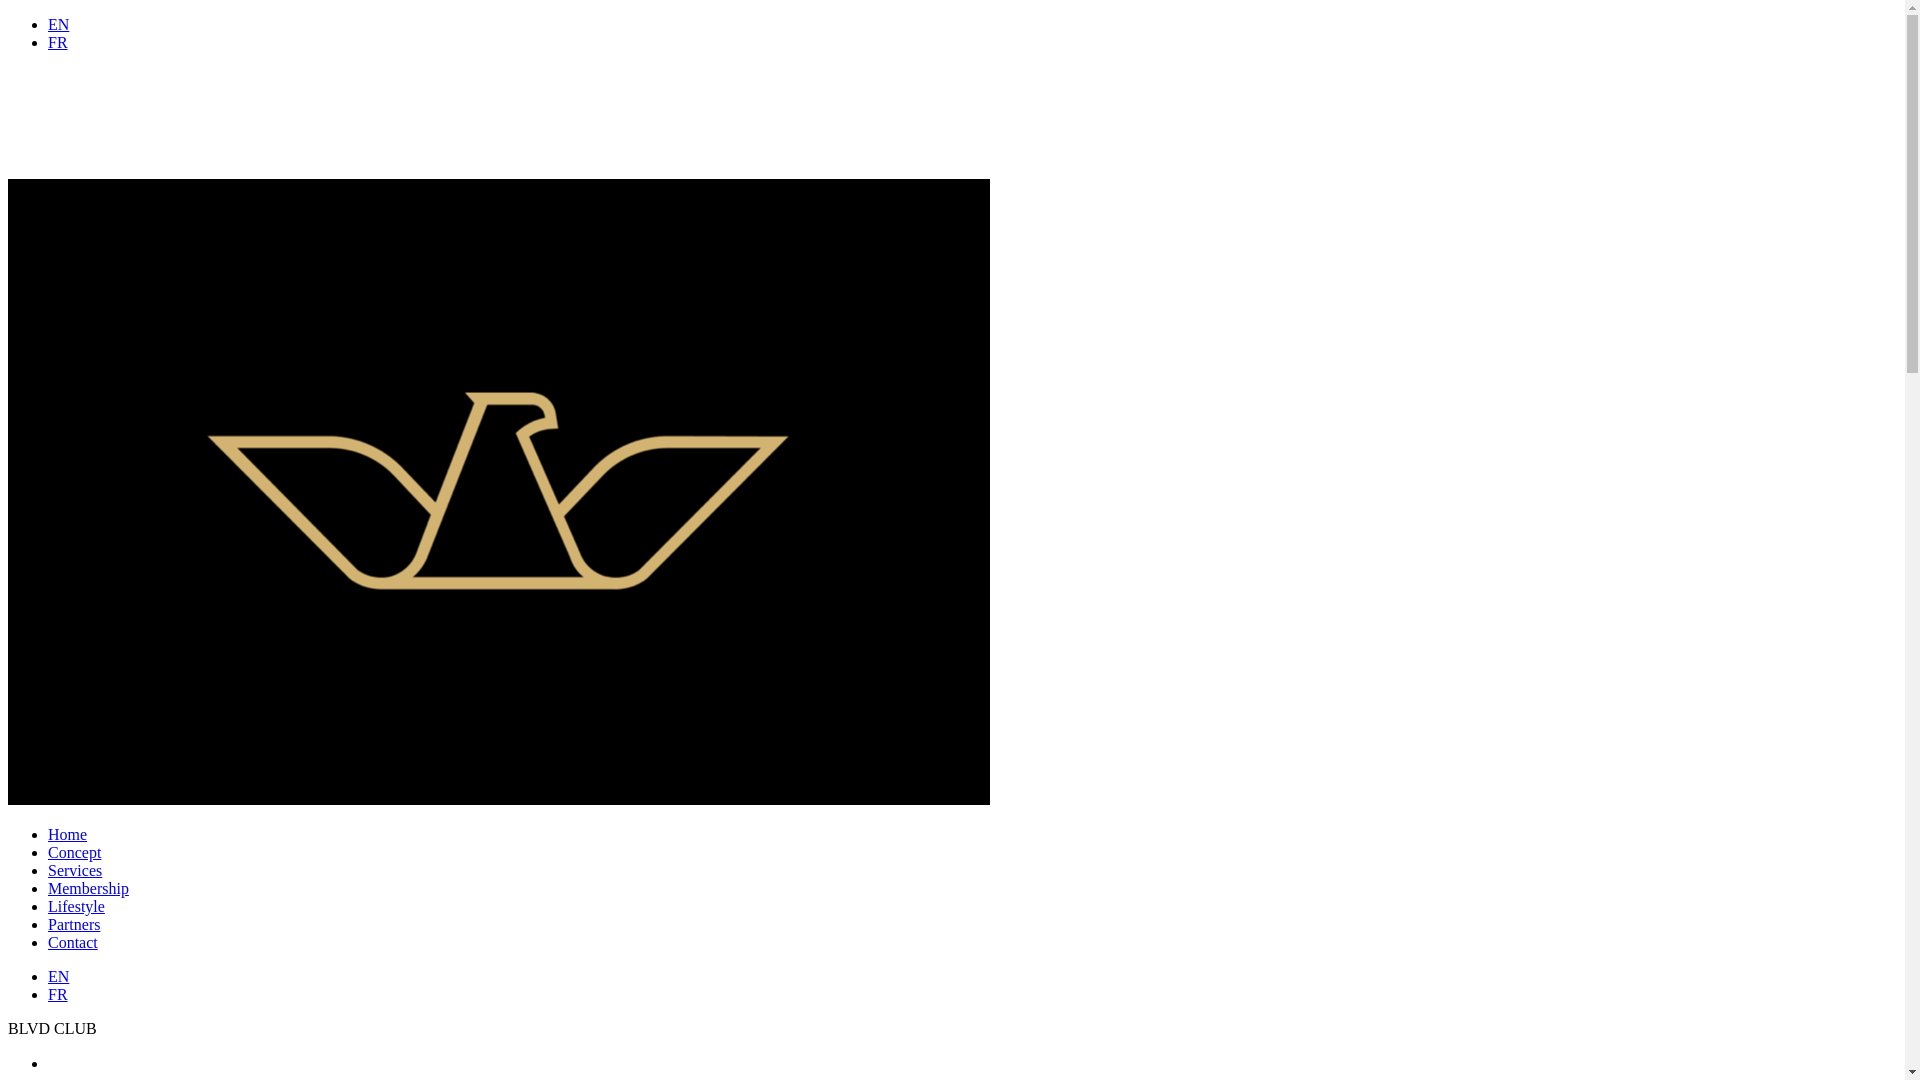 This screenshot has height=1080, width=1920. I want to click on Instagram, so click(56, 1064).